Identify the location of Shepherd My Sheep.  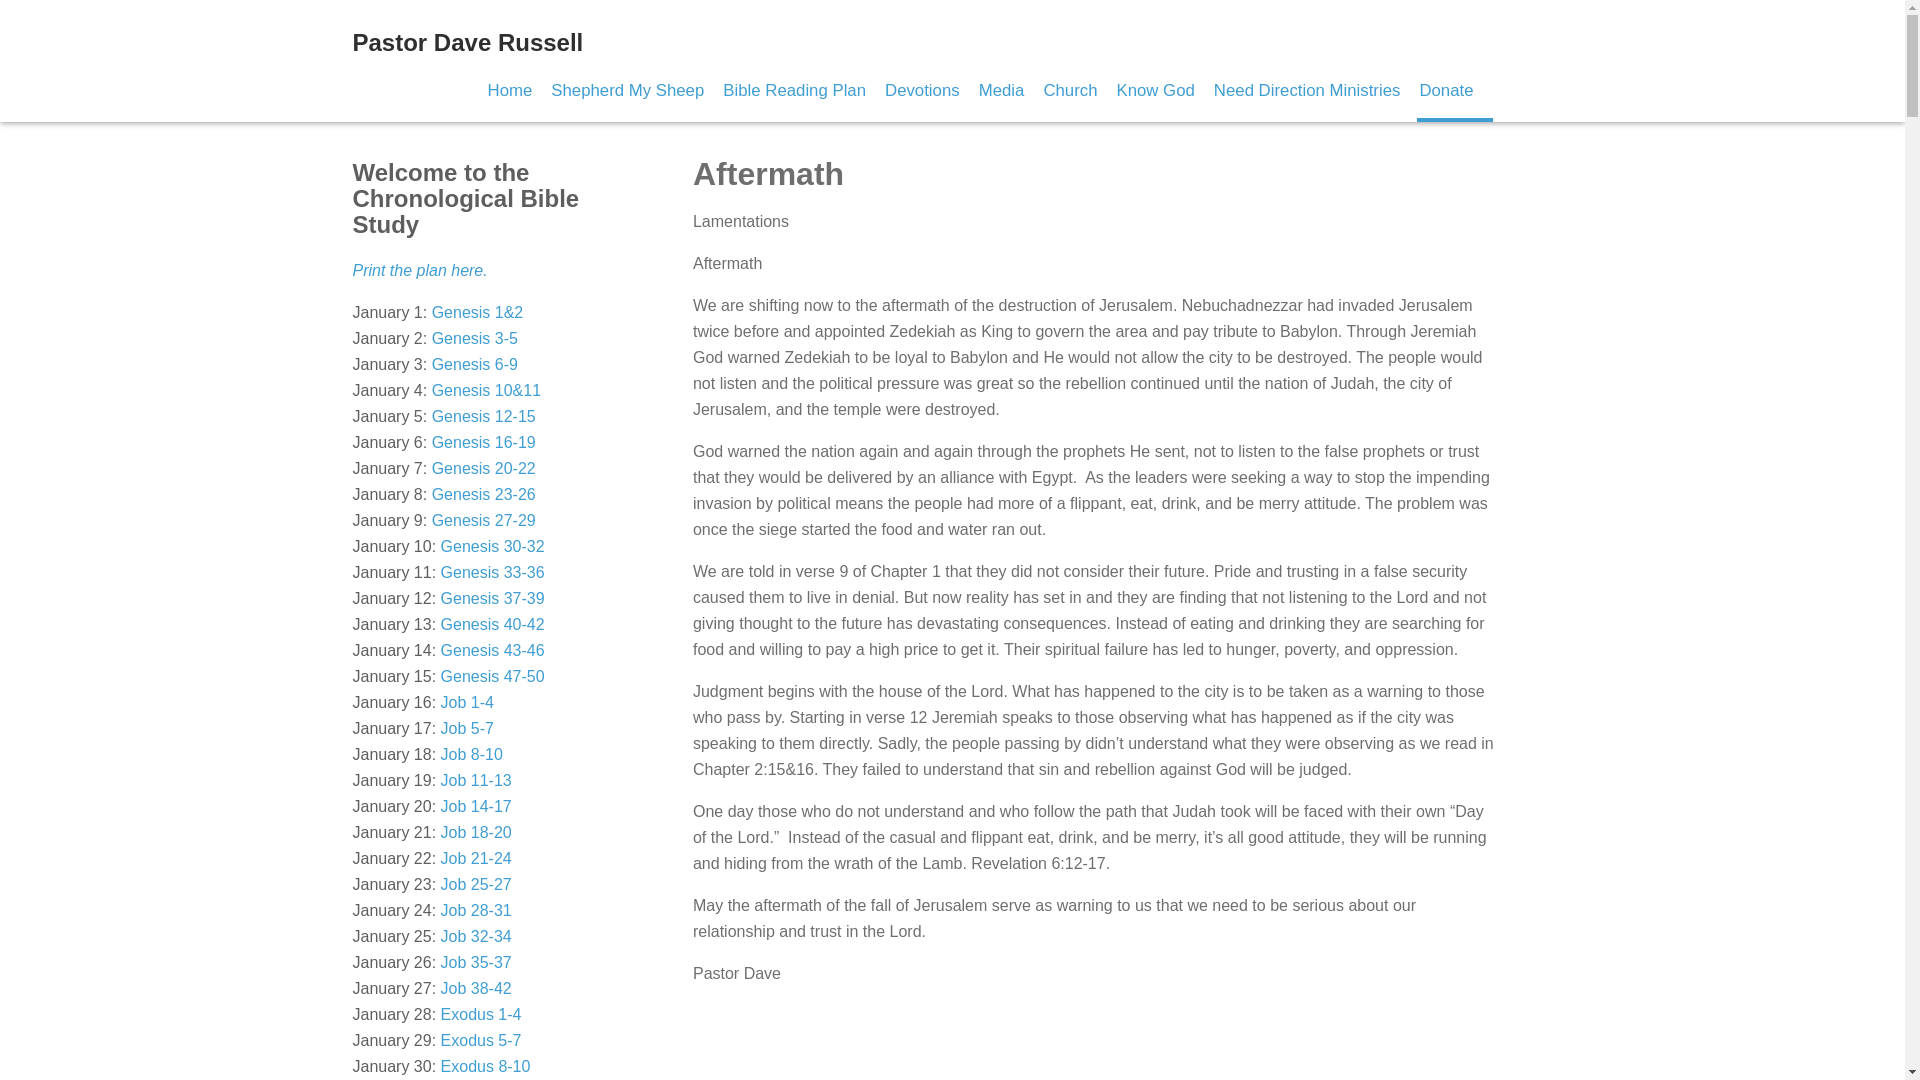
(628, 90).